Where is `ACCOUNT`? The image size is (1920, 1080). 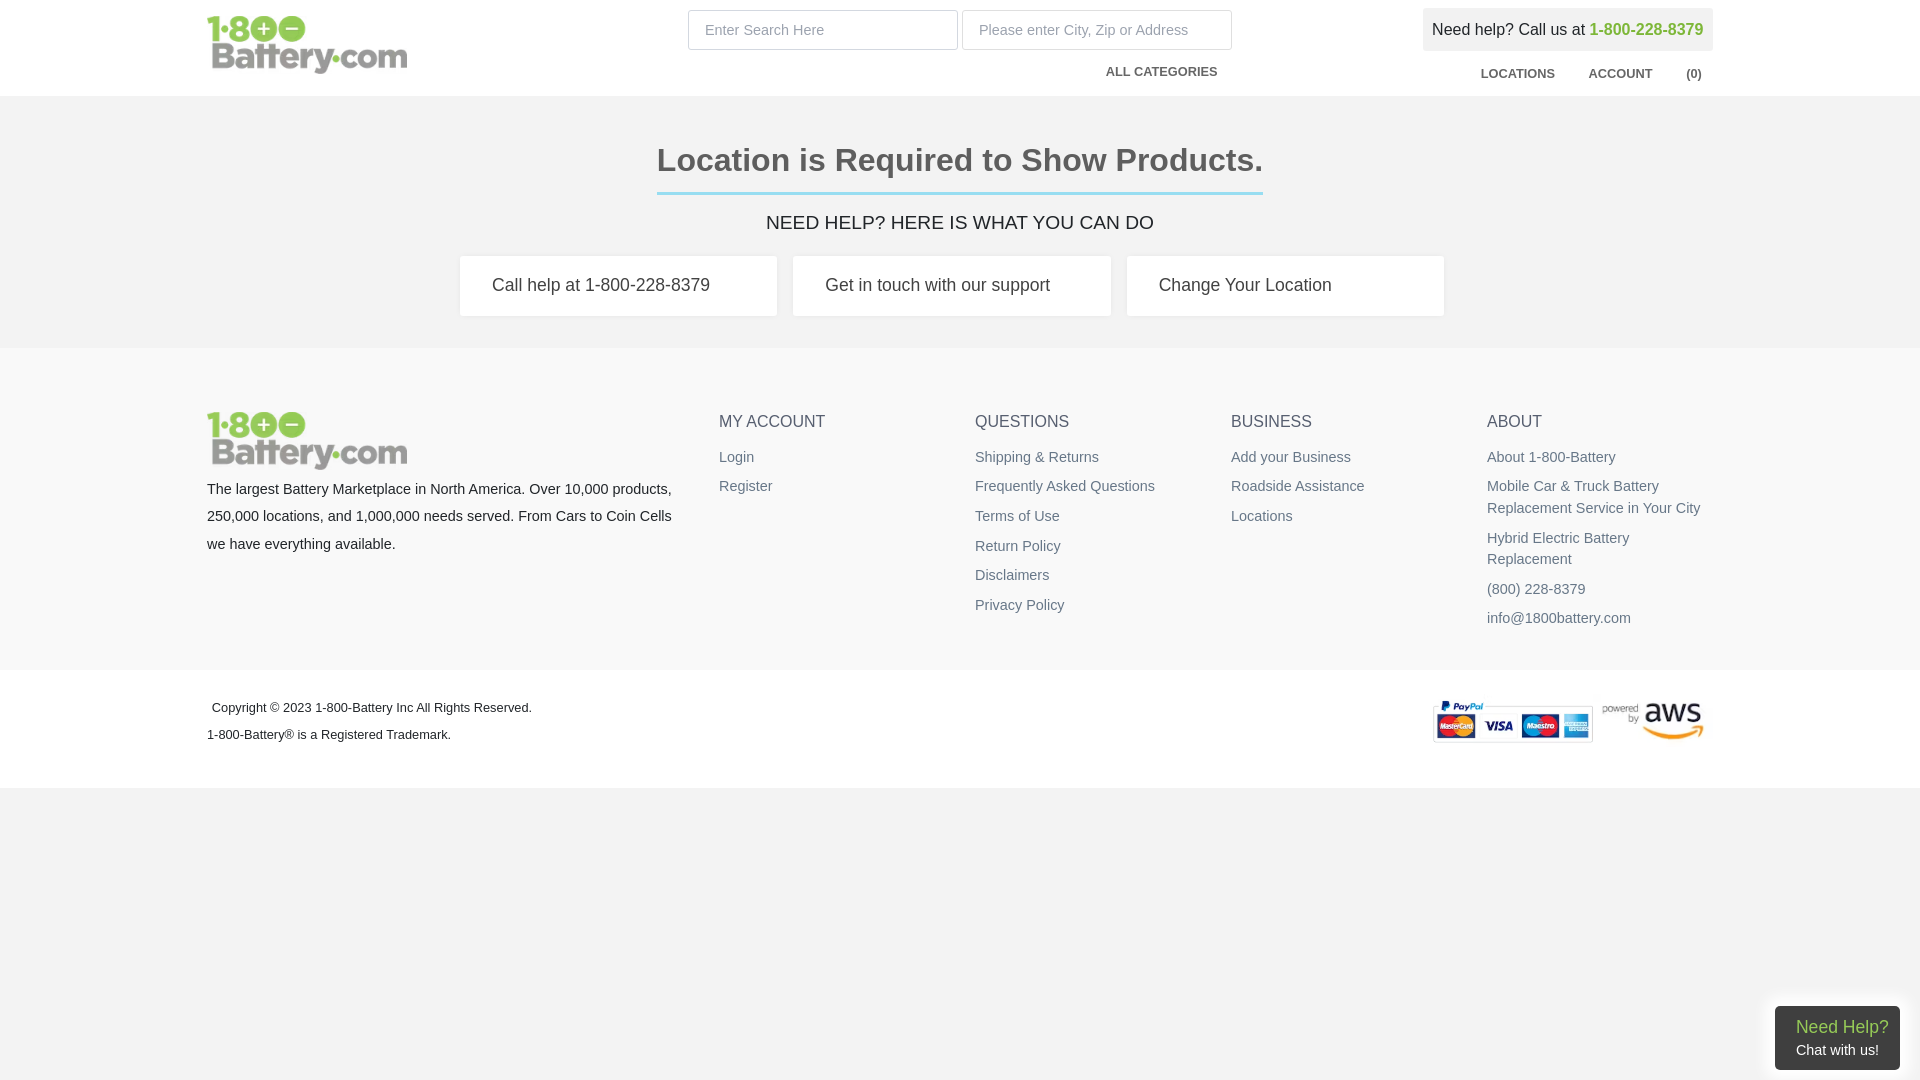
ACCOUNT is located at coordinates (1616, 74).